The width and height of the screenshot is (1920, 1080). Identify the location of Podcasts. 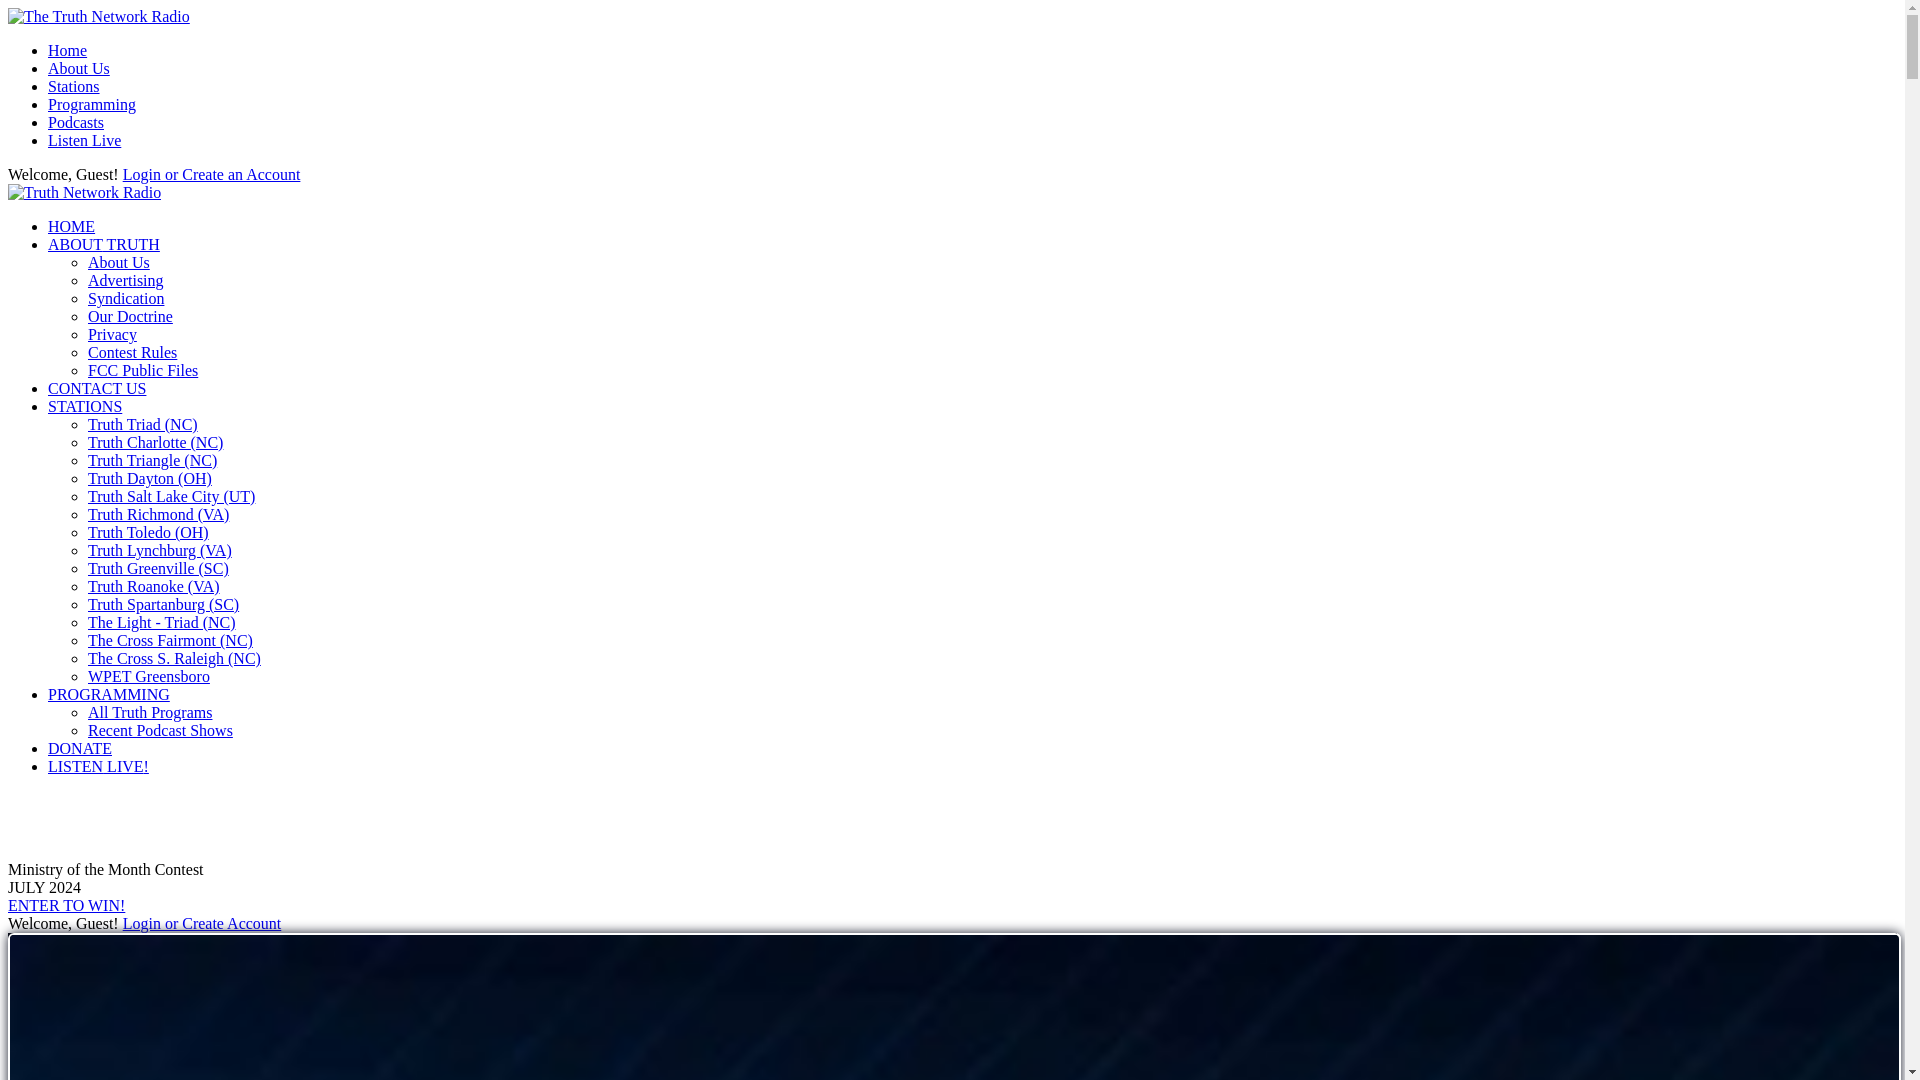
(76, 122).